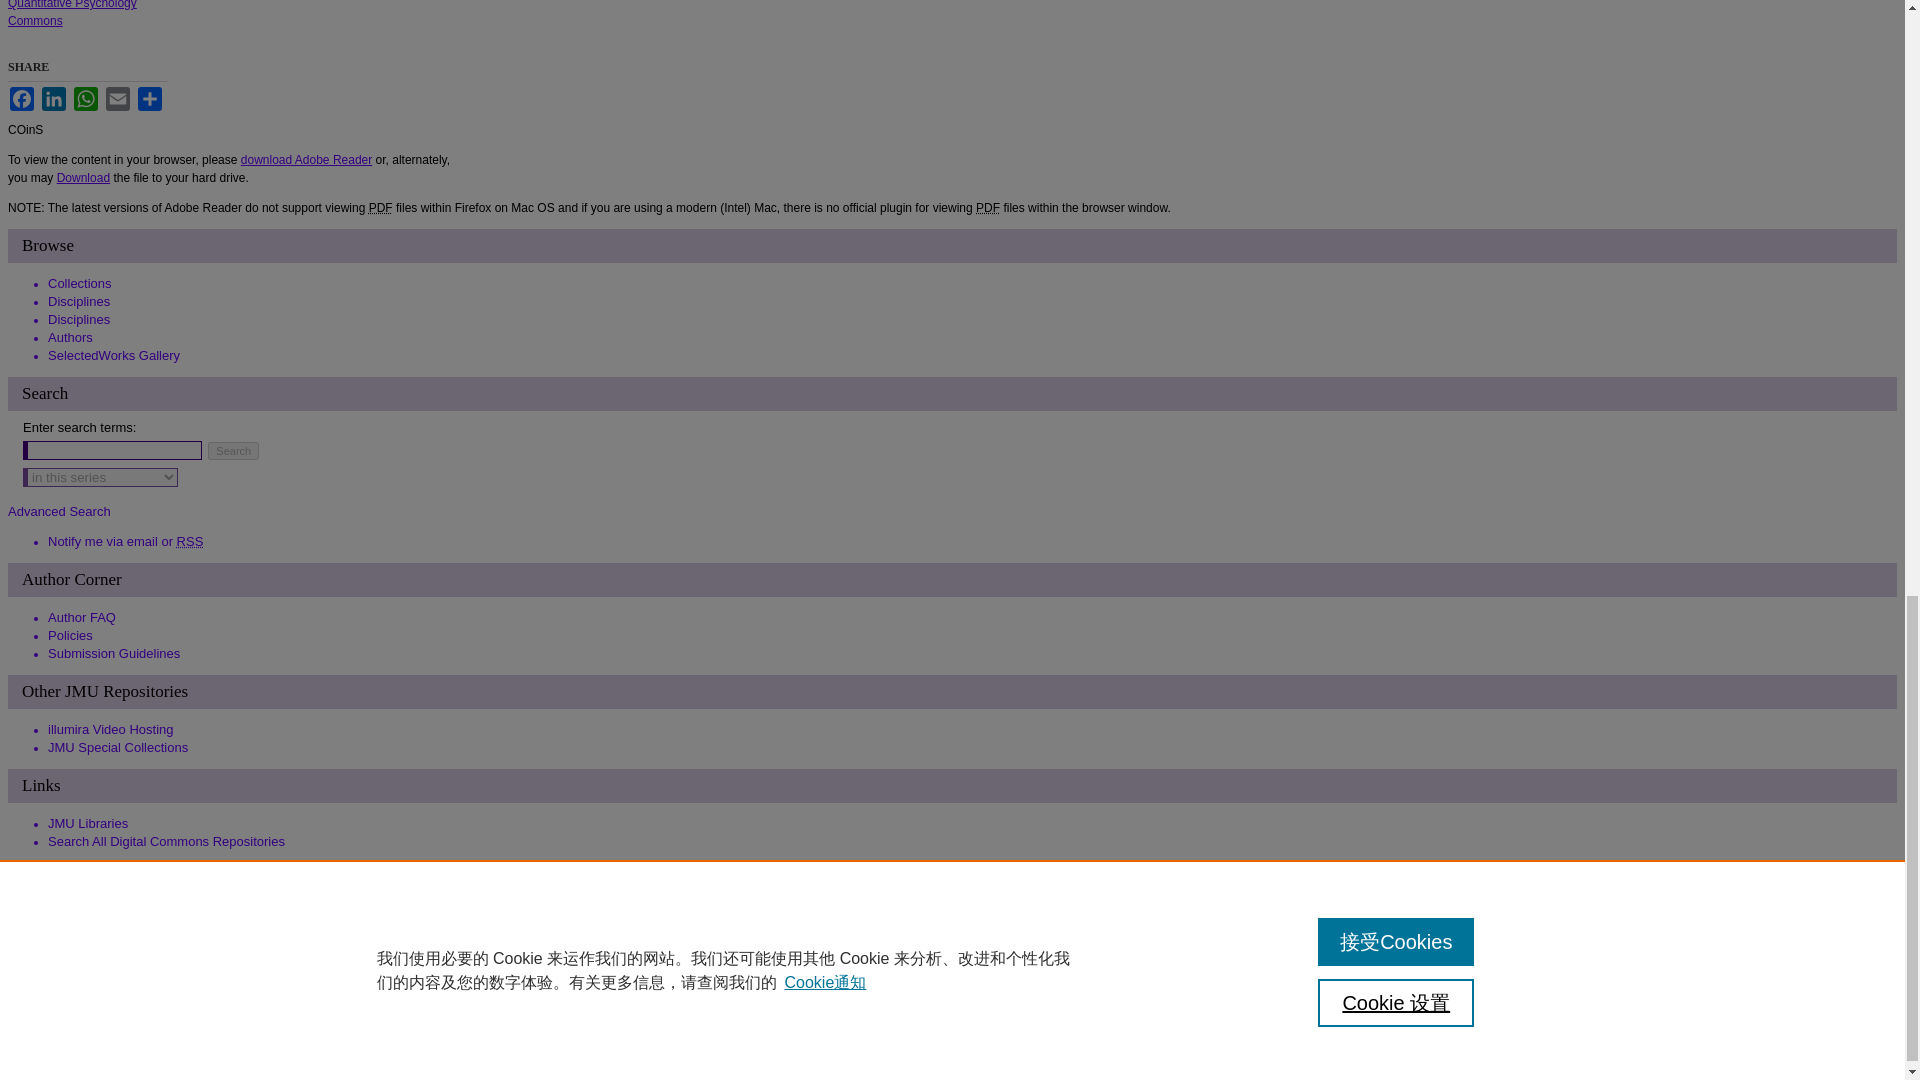  Describe the element at coordinates (80, 283) in the screenshot. I see `Collections` at that location.